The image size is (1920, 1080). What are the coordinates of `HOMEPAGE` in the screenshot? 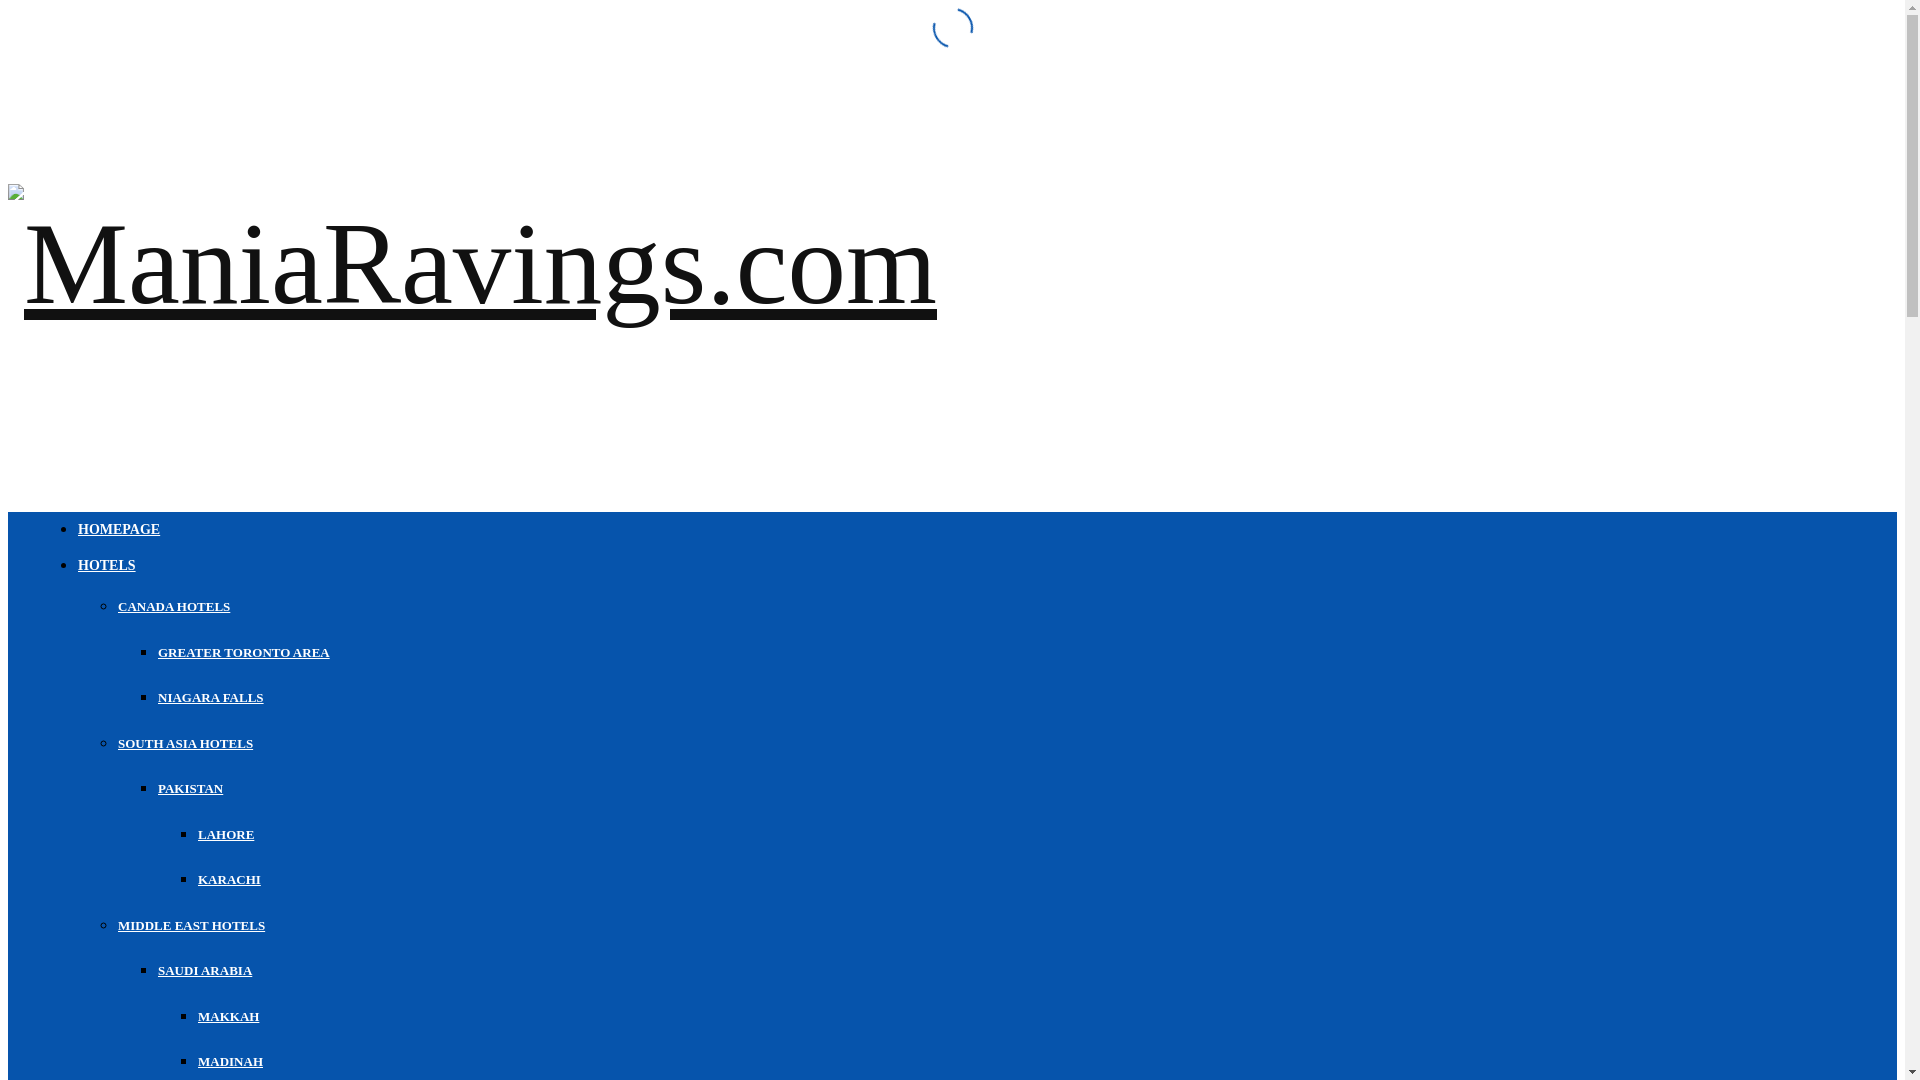 It's located at (118, 528).